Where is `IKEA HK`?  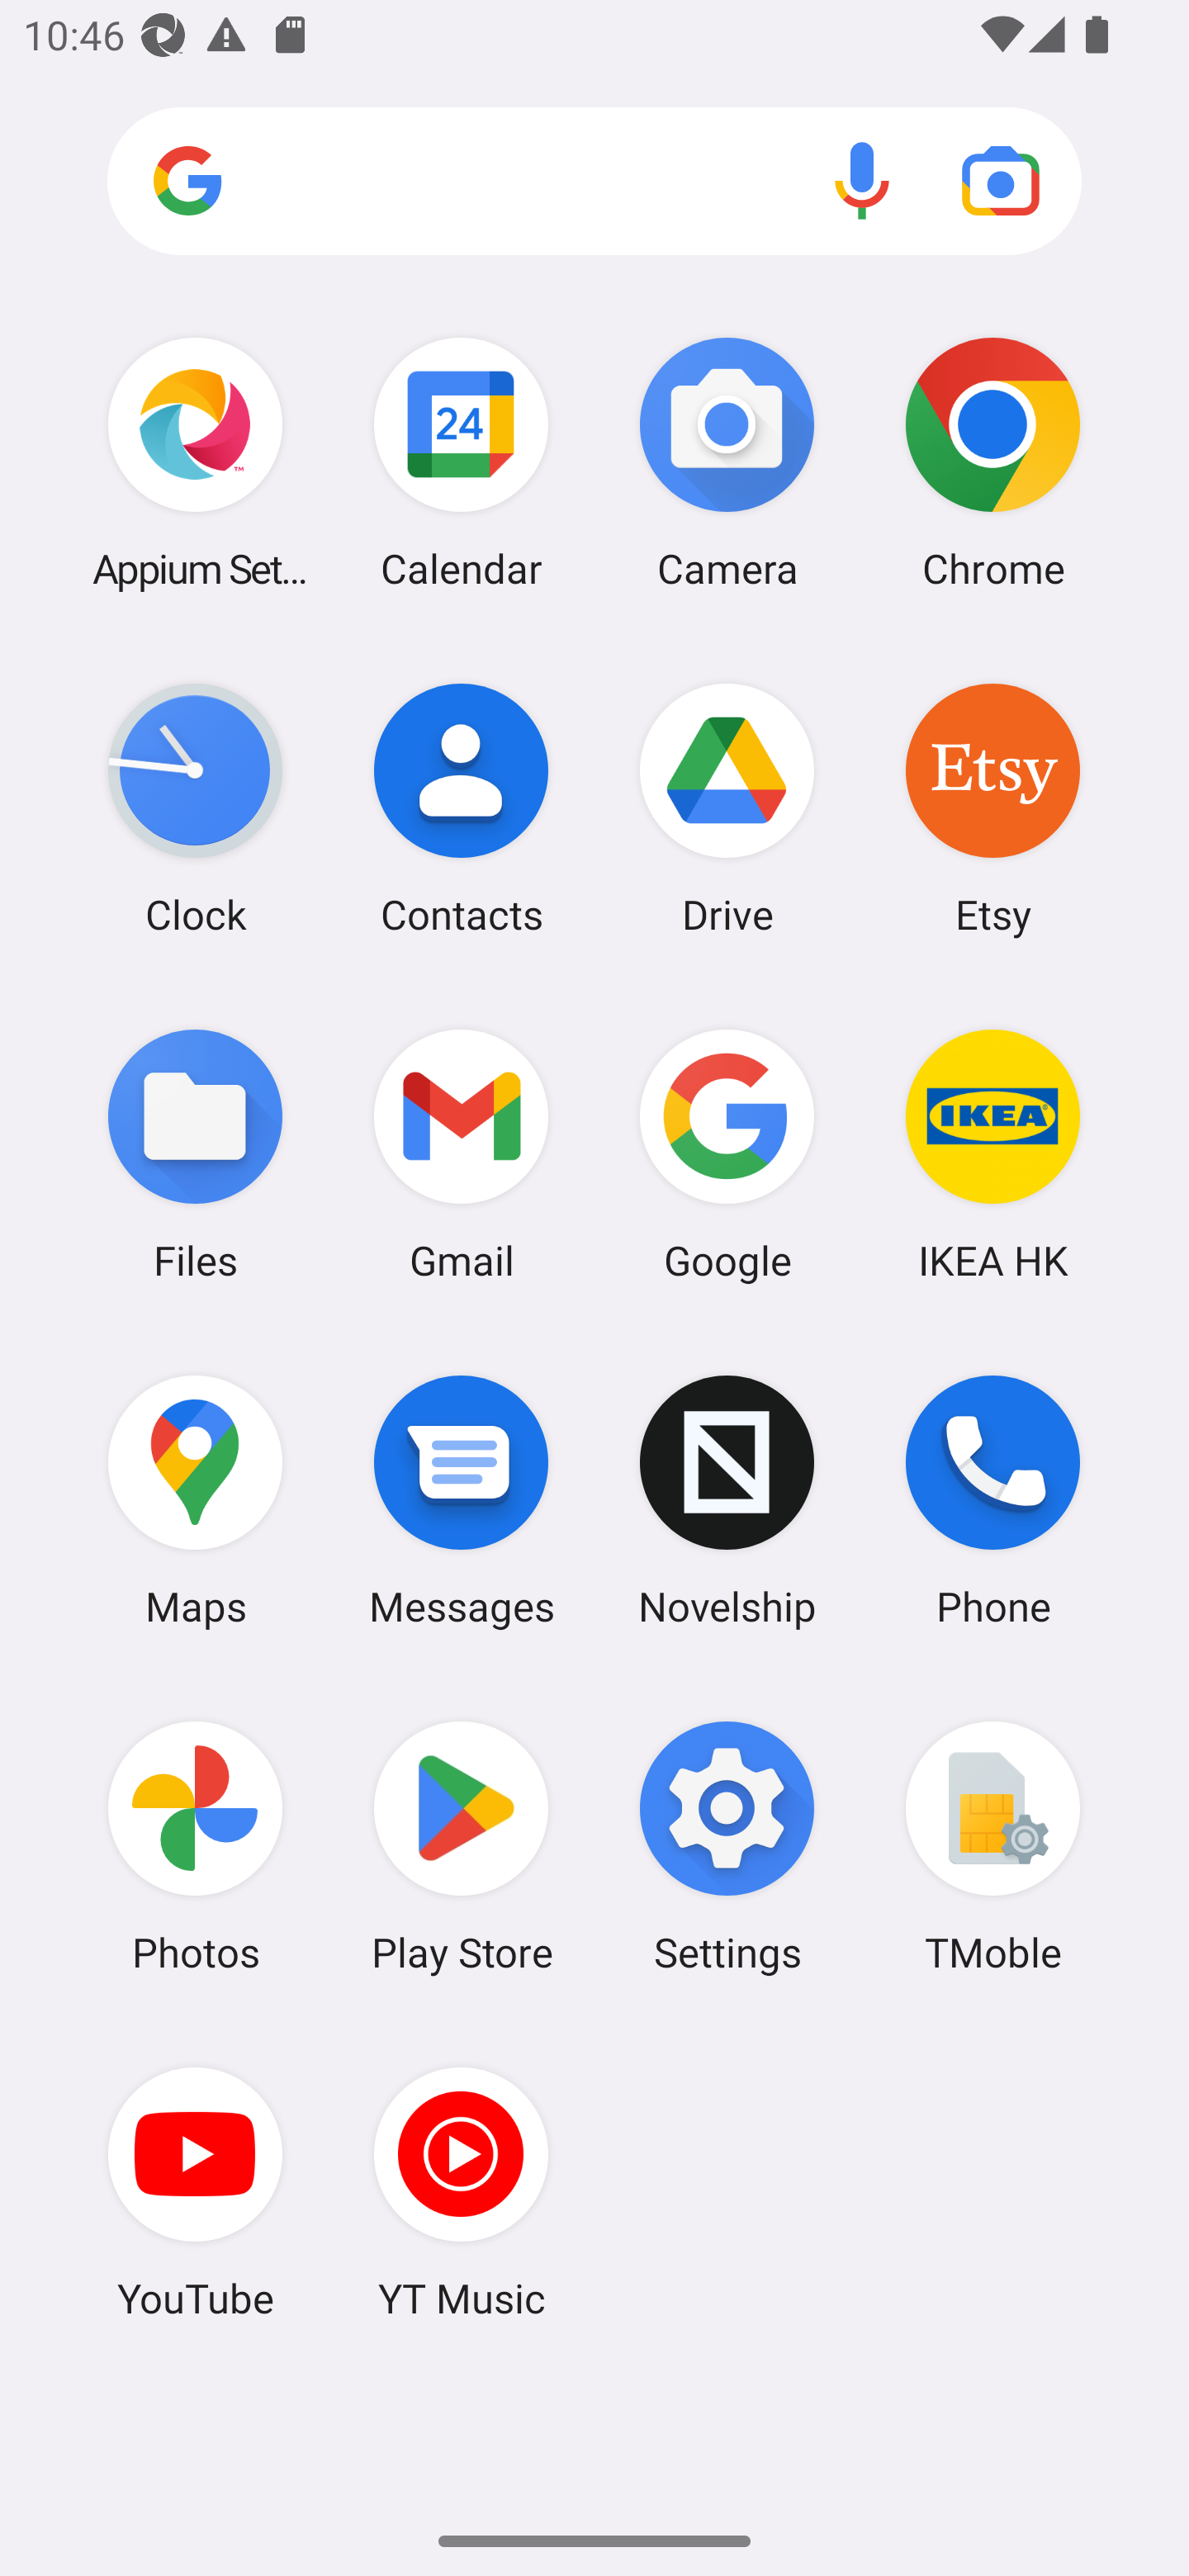
IKEA HK is located at coordinates (992, 1153).